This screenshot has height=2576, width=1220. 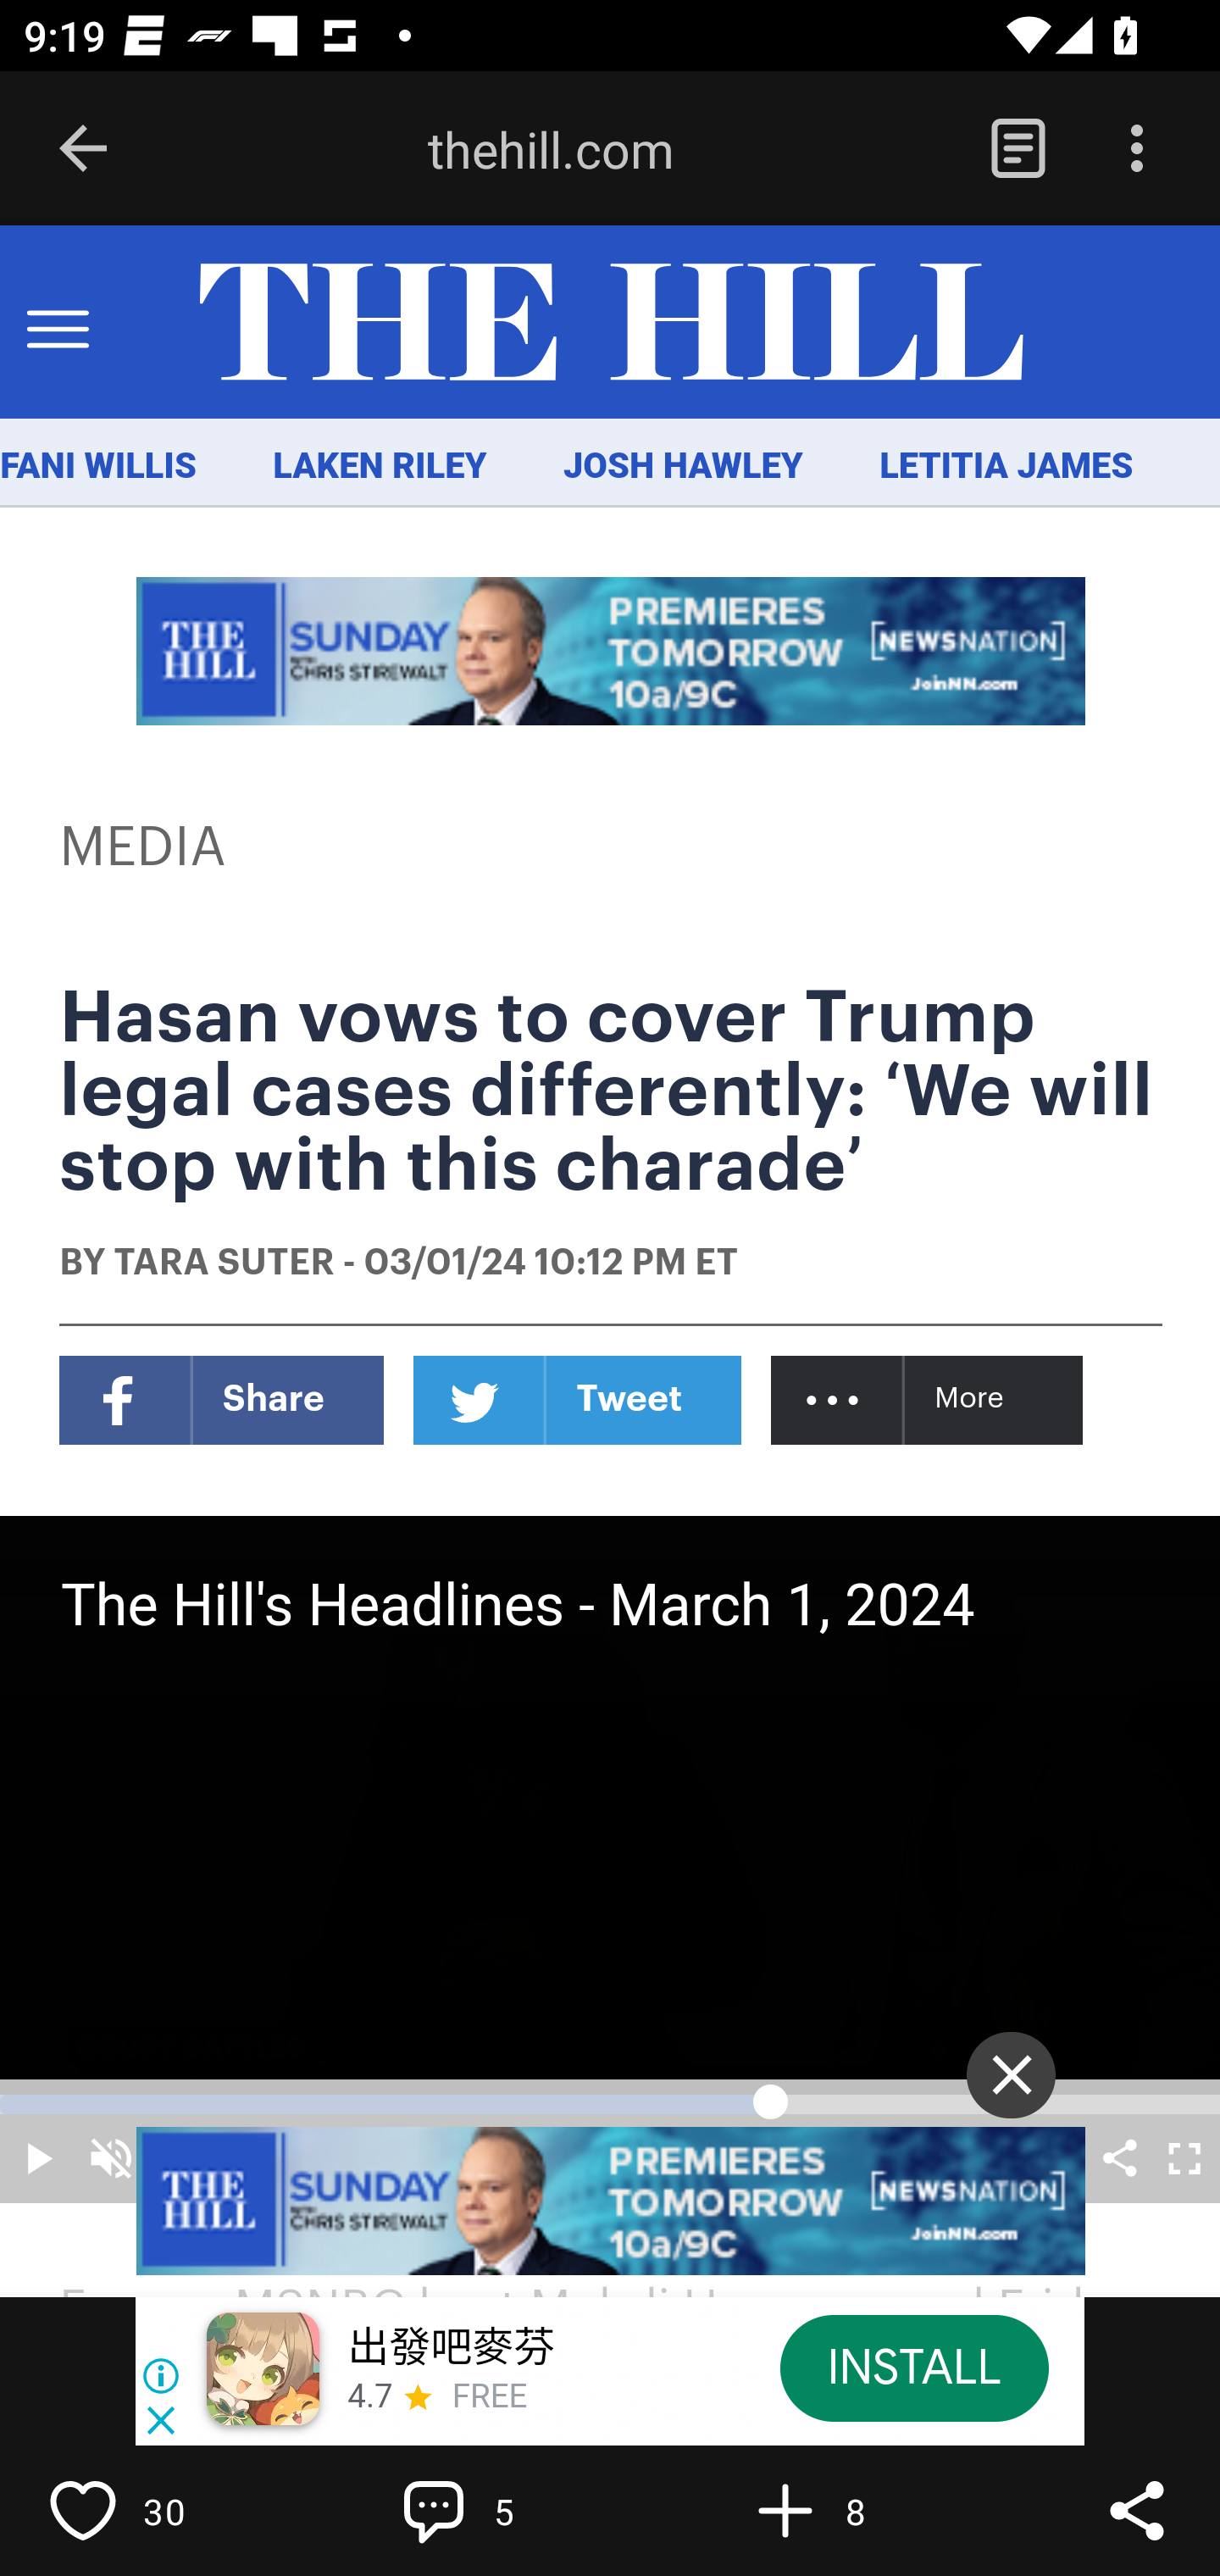 What do you see at coordinates (578, 1400) in the screenshot?
I see `Twitter Tweet Twitter Tweet` at bounding box center [578, 1400].